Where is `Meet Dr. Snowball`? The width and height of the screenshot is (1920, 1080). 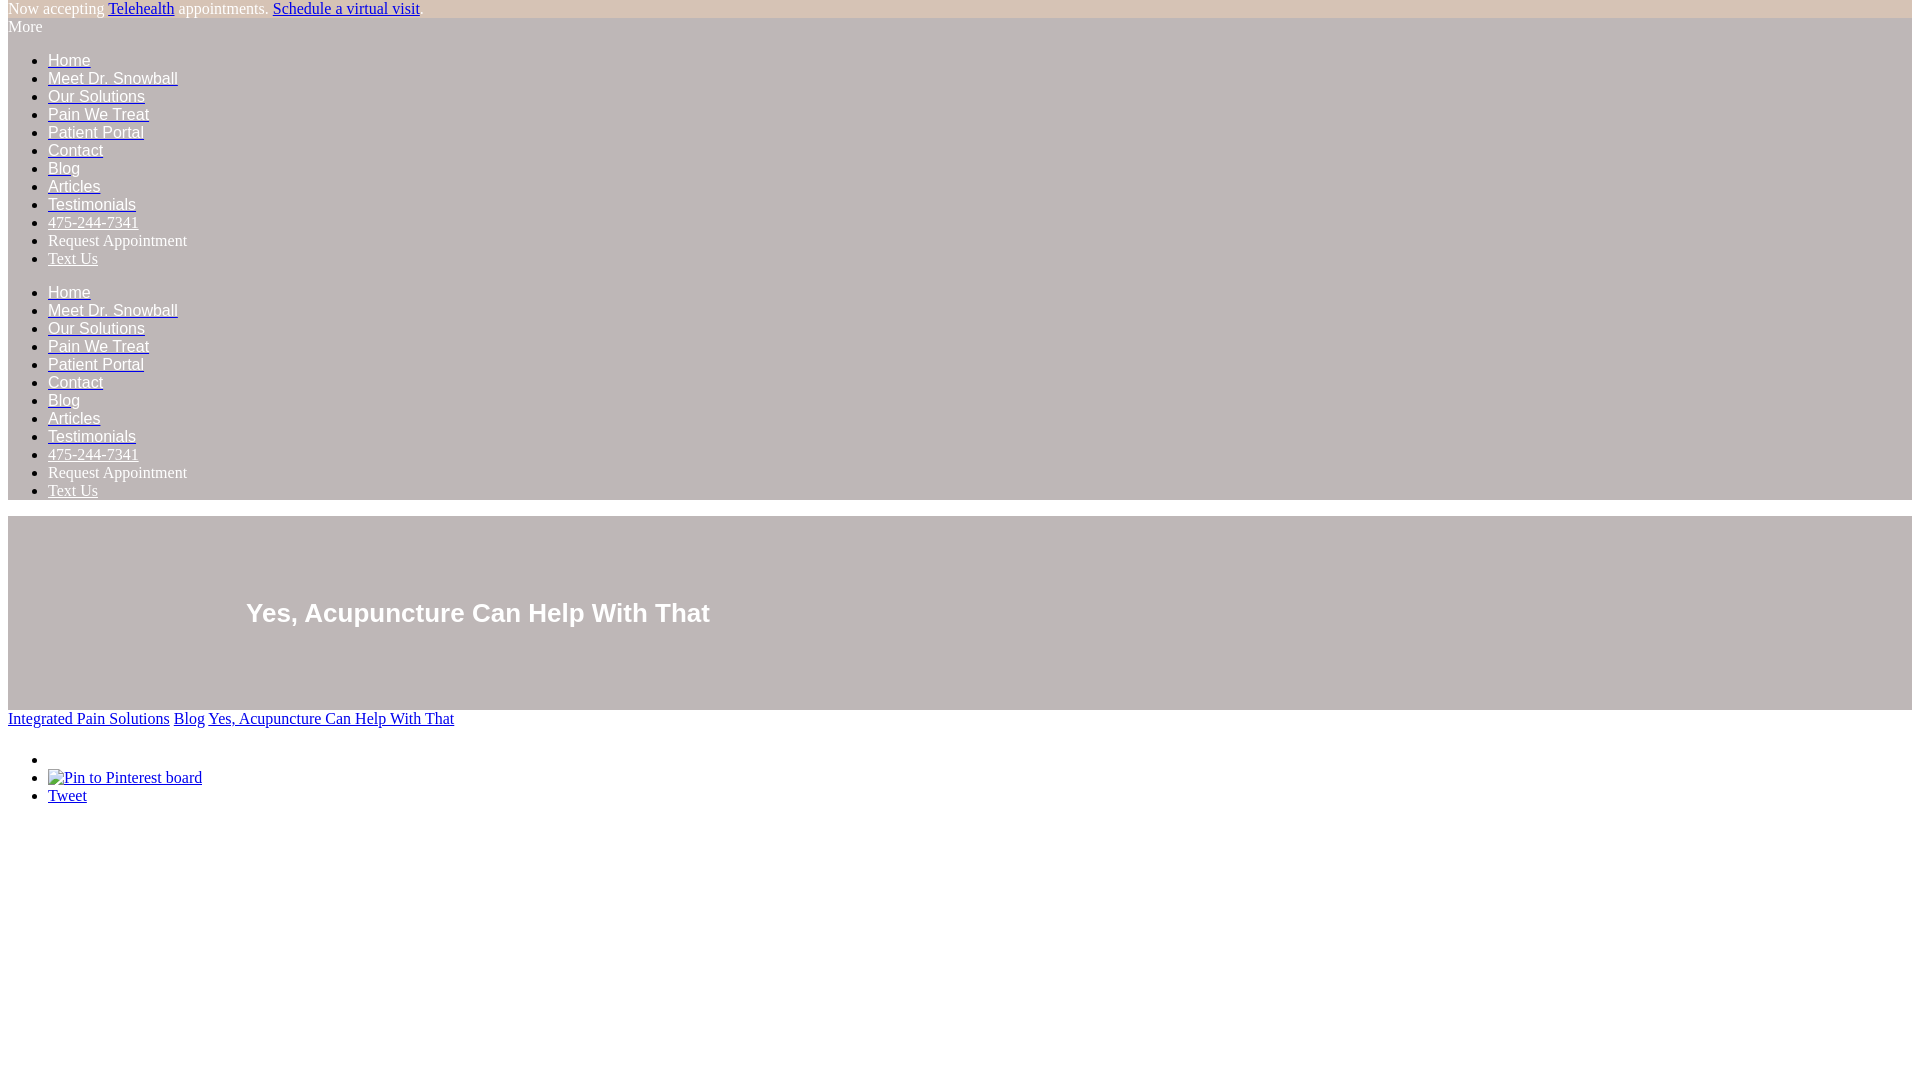
Meet Dr. Snowball is located at coordinates (113, 310).